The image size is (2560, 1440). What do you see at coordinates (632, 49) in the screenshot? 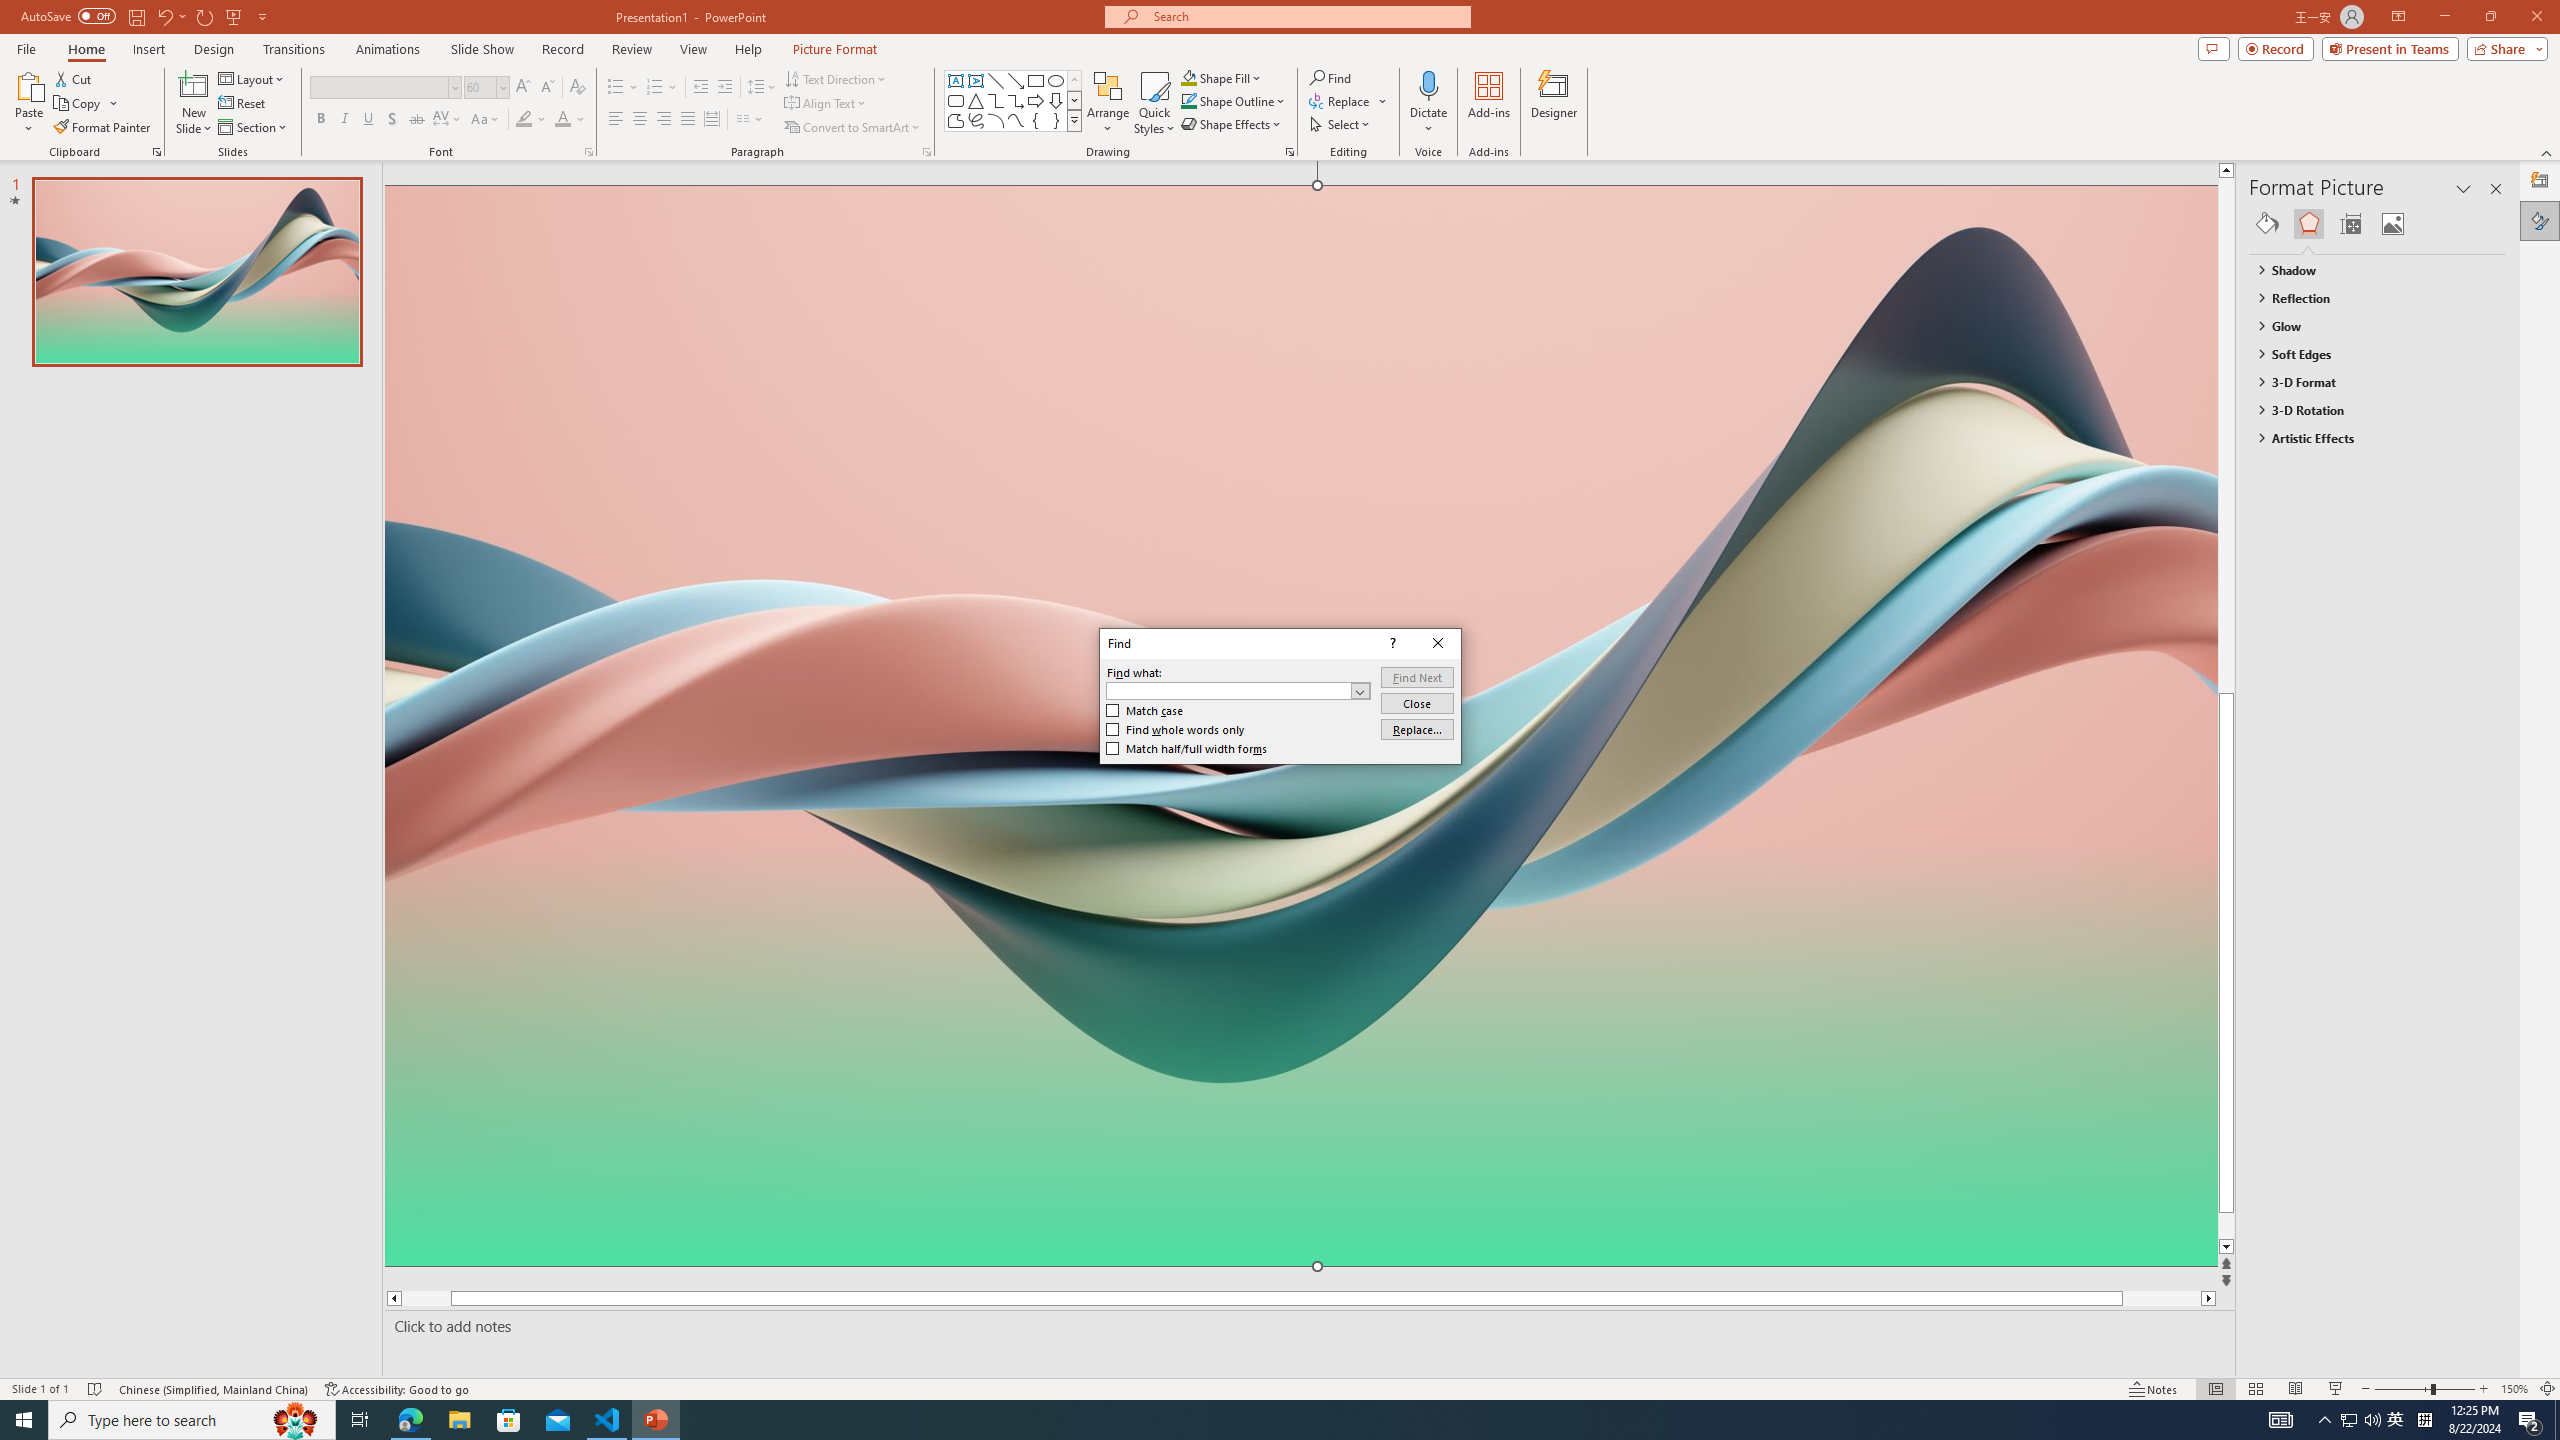
I see `Review` at bounding box center [632, 49].